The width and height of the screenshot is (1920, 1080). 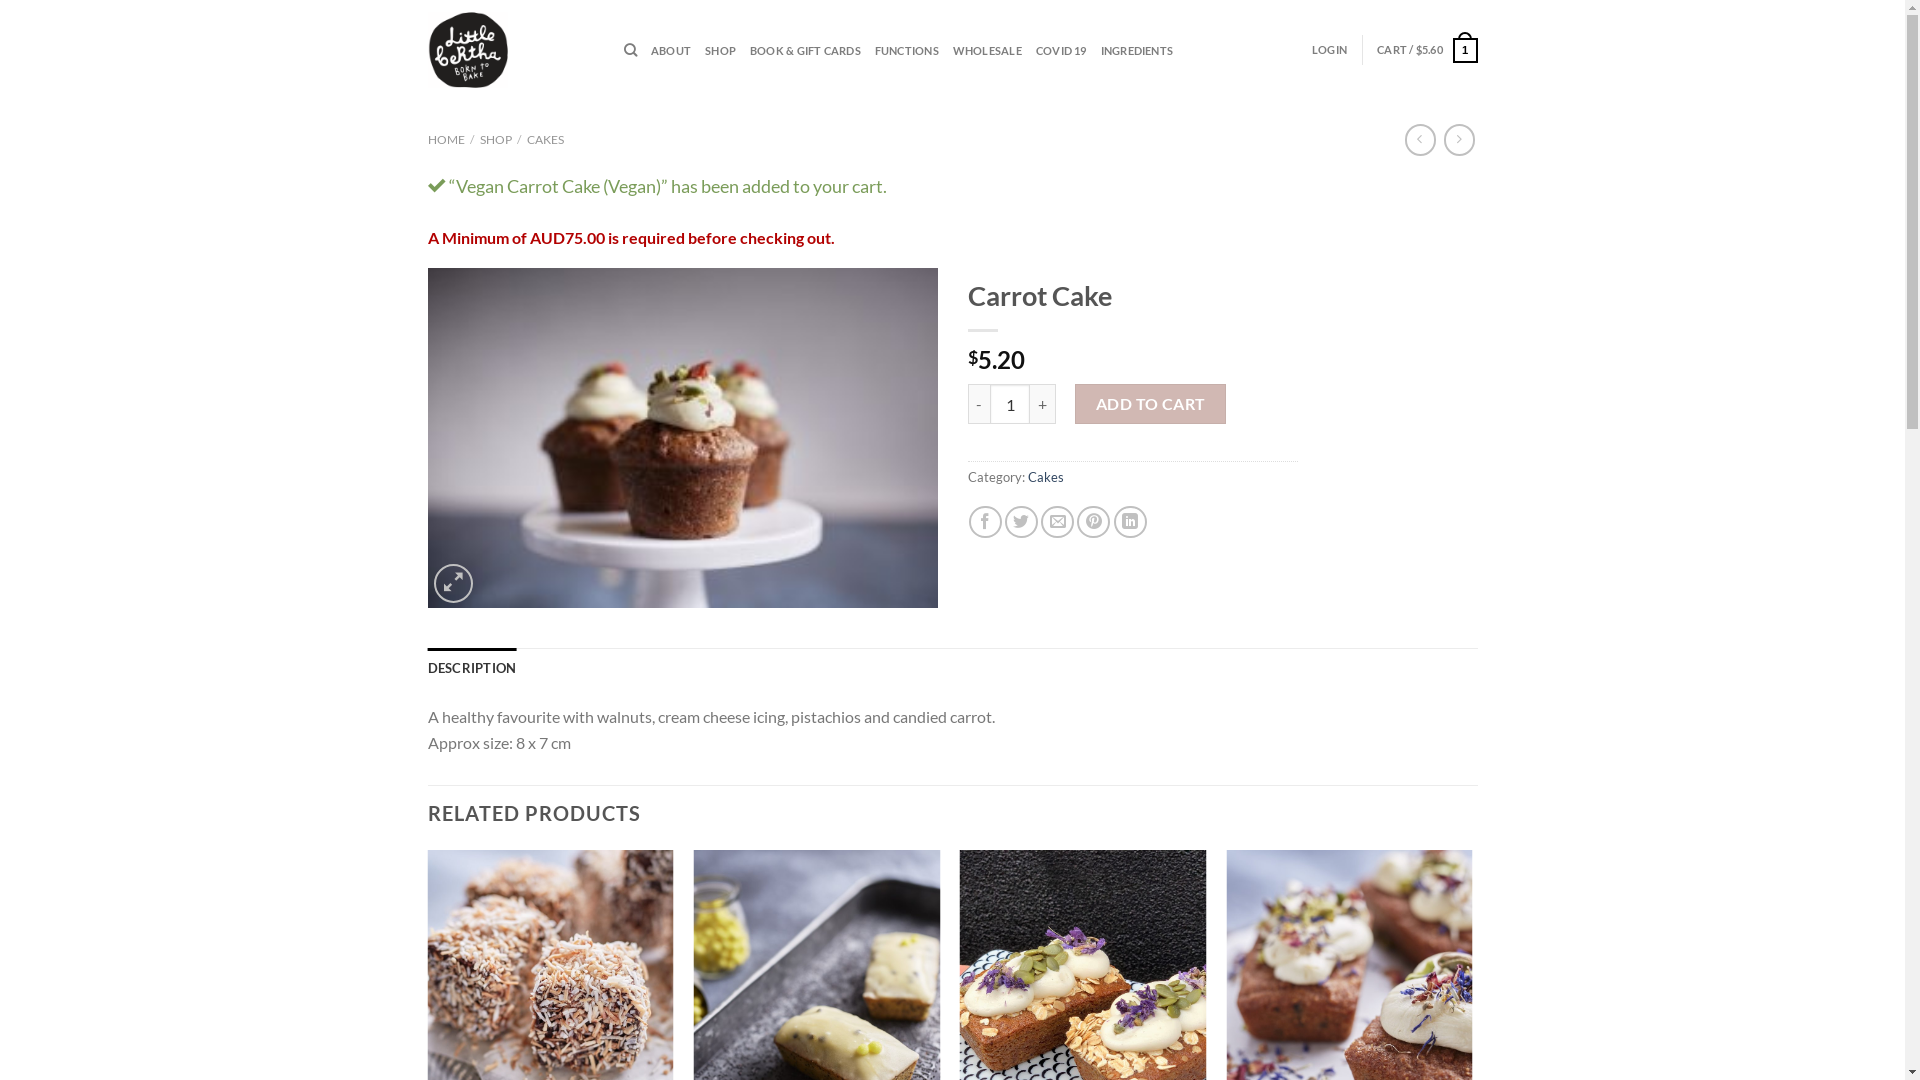 What do you see at coordinates (806, 51) in the screenshot?
I see `BOOK & GIFT CARDS` at bounding box center [806, 51].